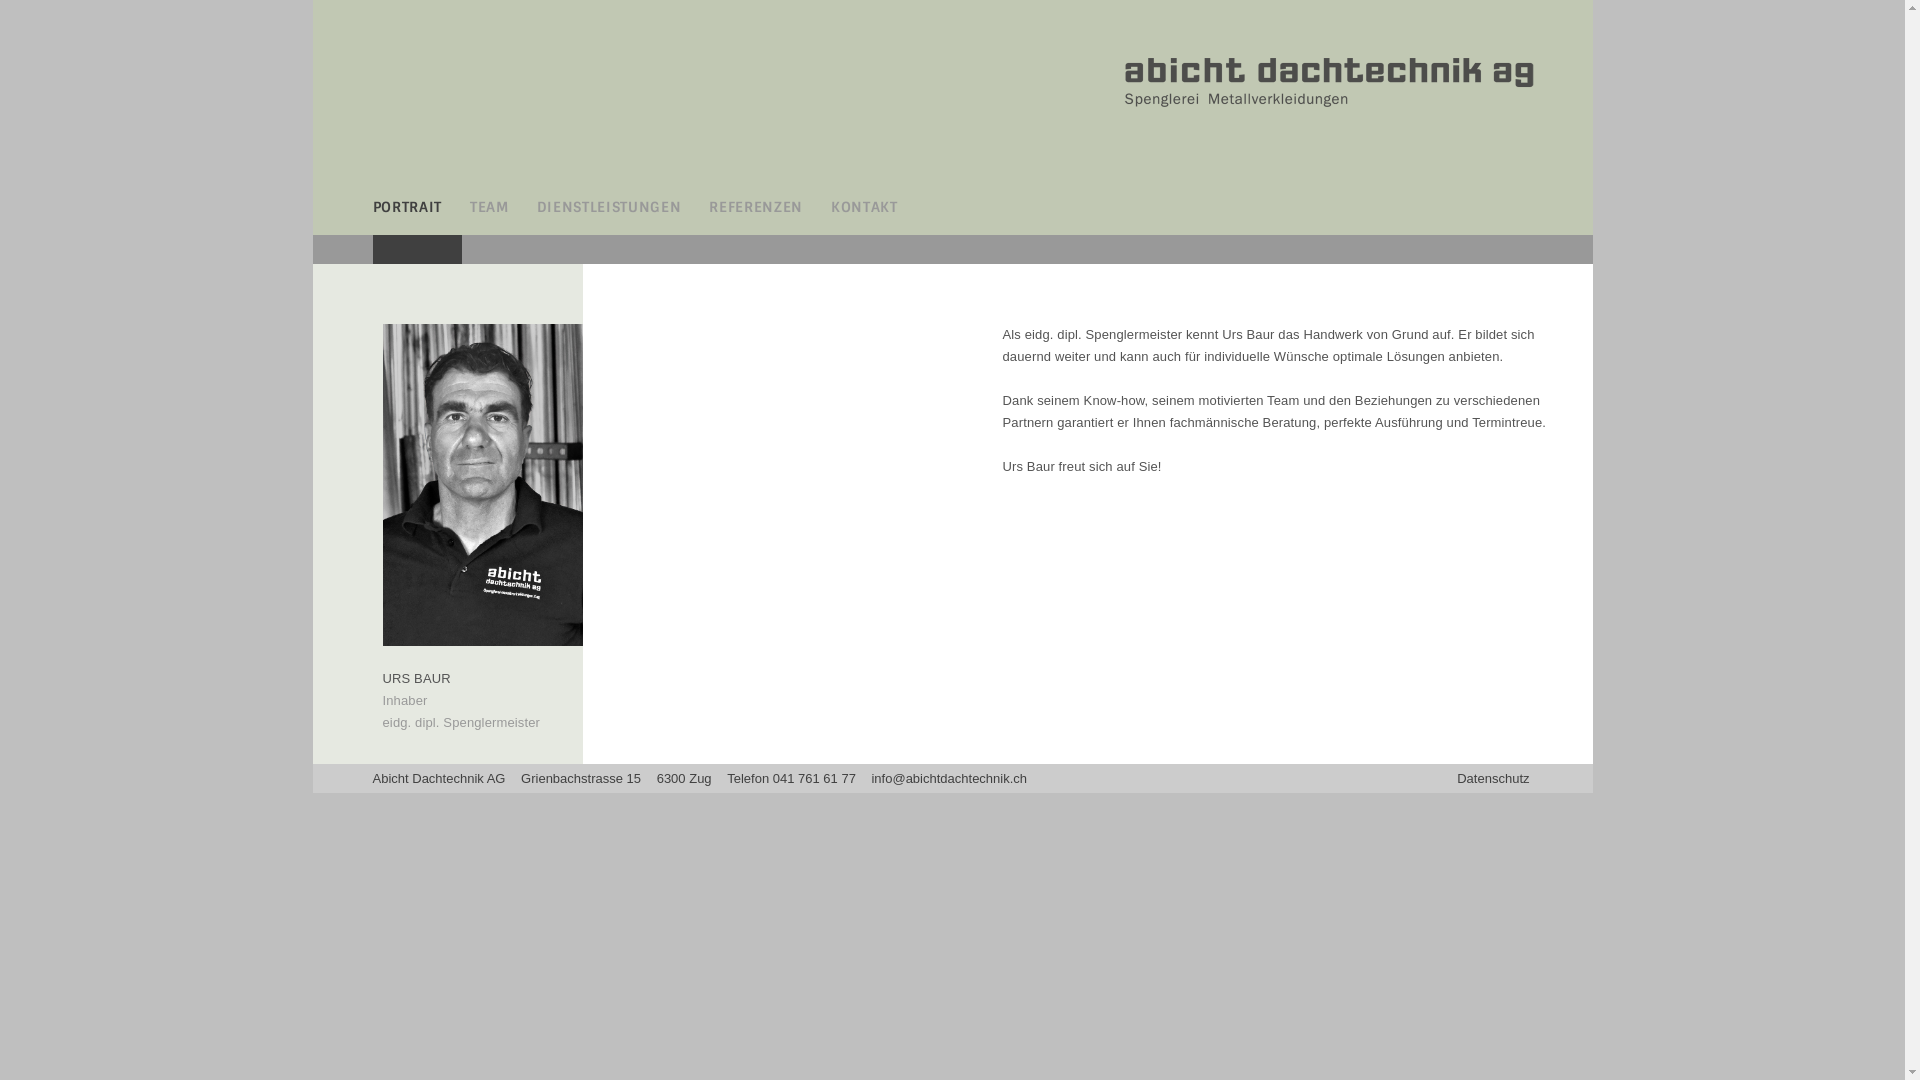 This screenshot has width=1920, height=1080. What do you see at coordinates (610, 215) in the screenshot?
I see `DIENSTLEISTUNGEN` at bounding box center [610, 215].